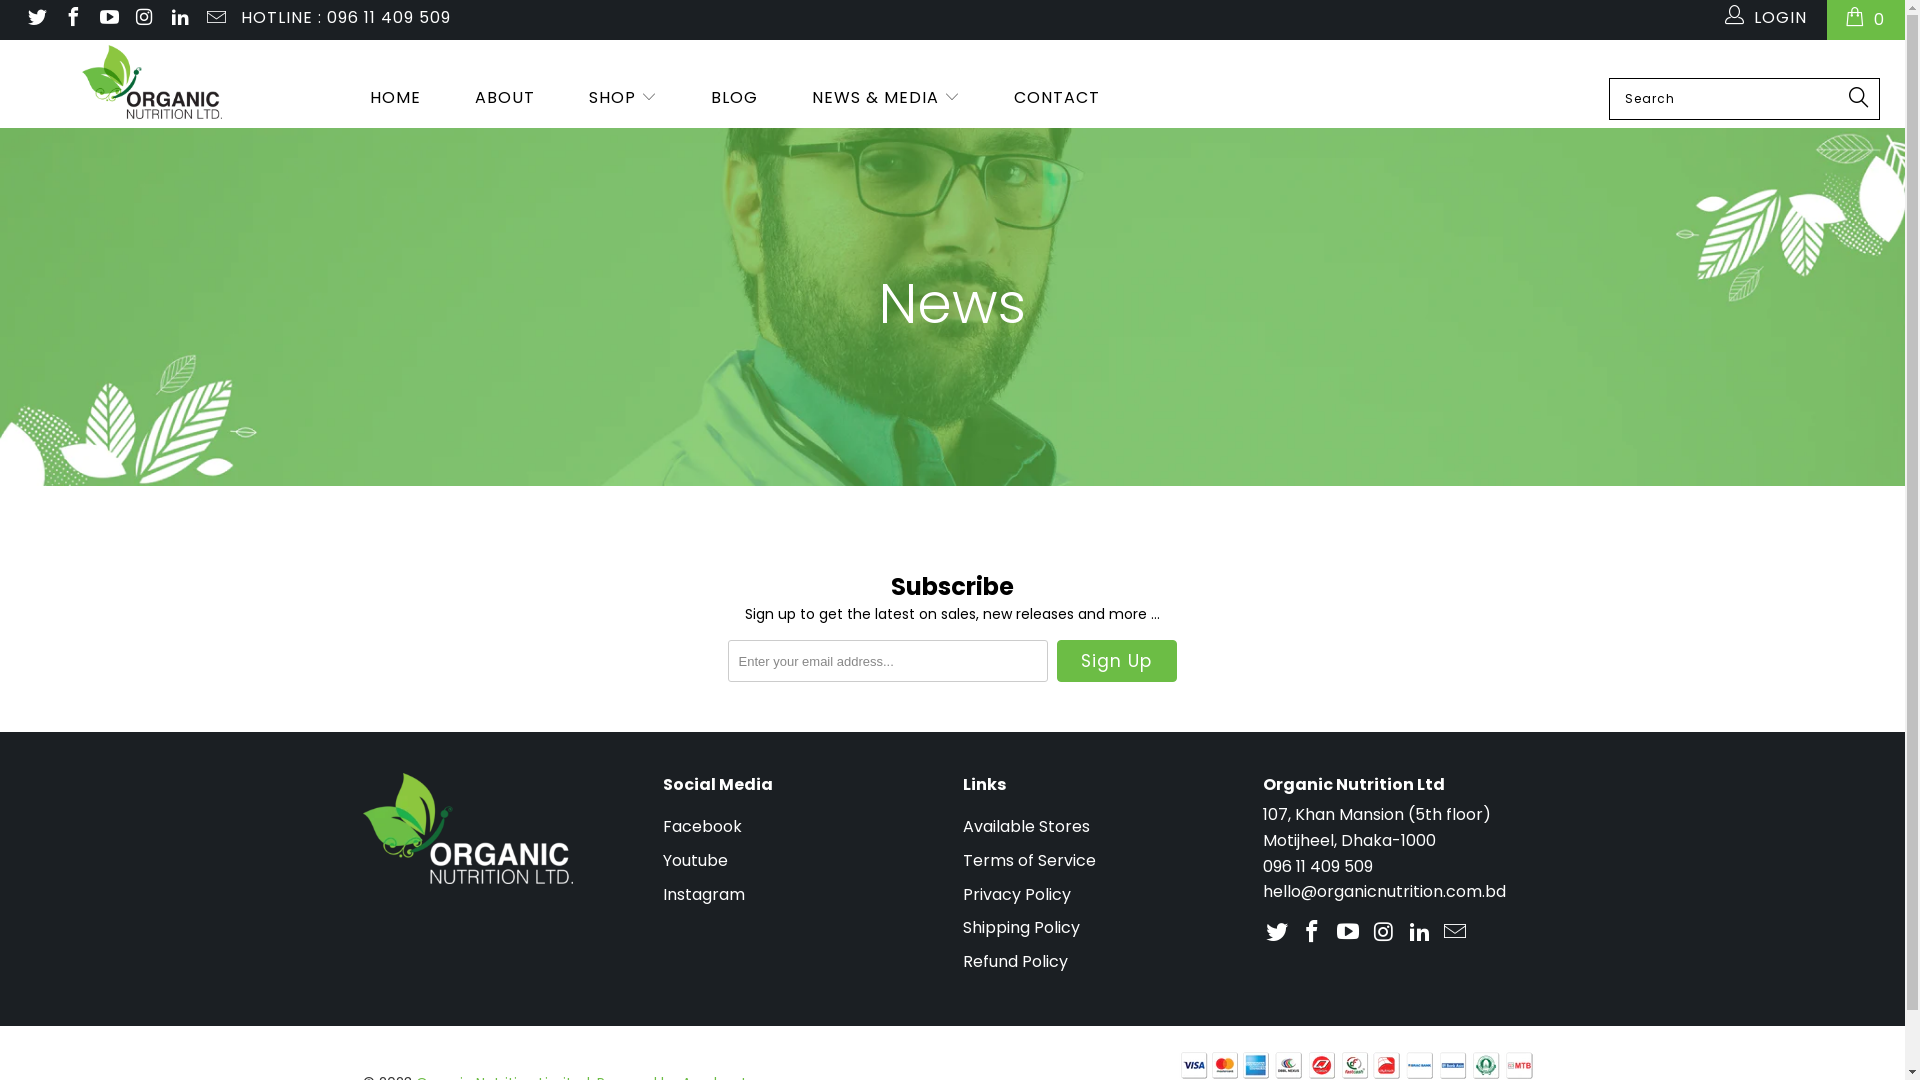 The image size is (1920, 1080). What do you see at coordinates (1456, 933) in the screenshot?
I see `Email Organic Nutrition Limited` at bounding box center [1456, 933].